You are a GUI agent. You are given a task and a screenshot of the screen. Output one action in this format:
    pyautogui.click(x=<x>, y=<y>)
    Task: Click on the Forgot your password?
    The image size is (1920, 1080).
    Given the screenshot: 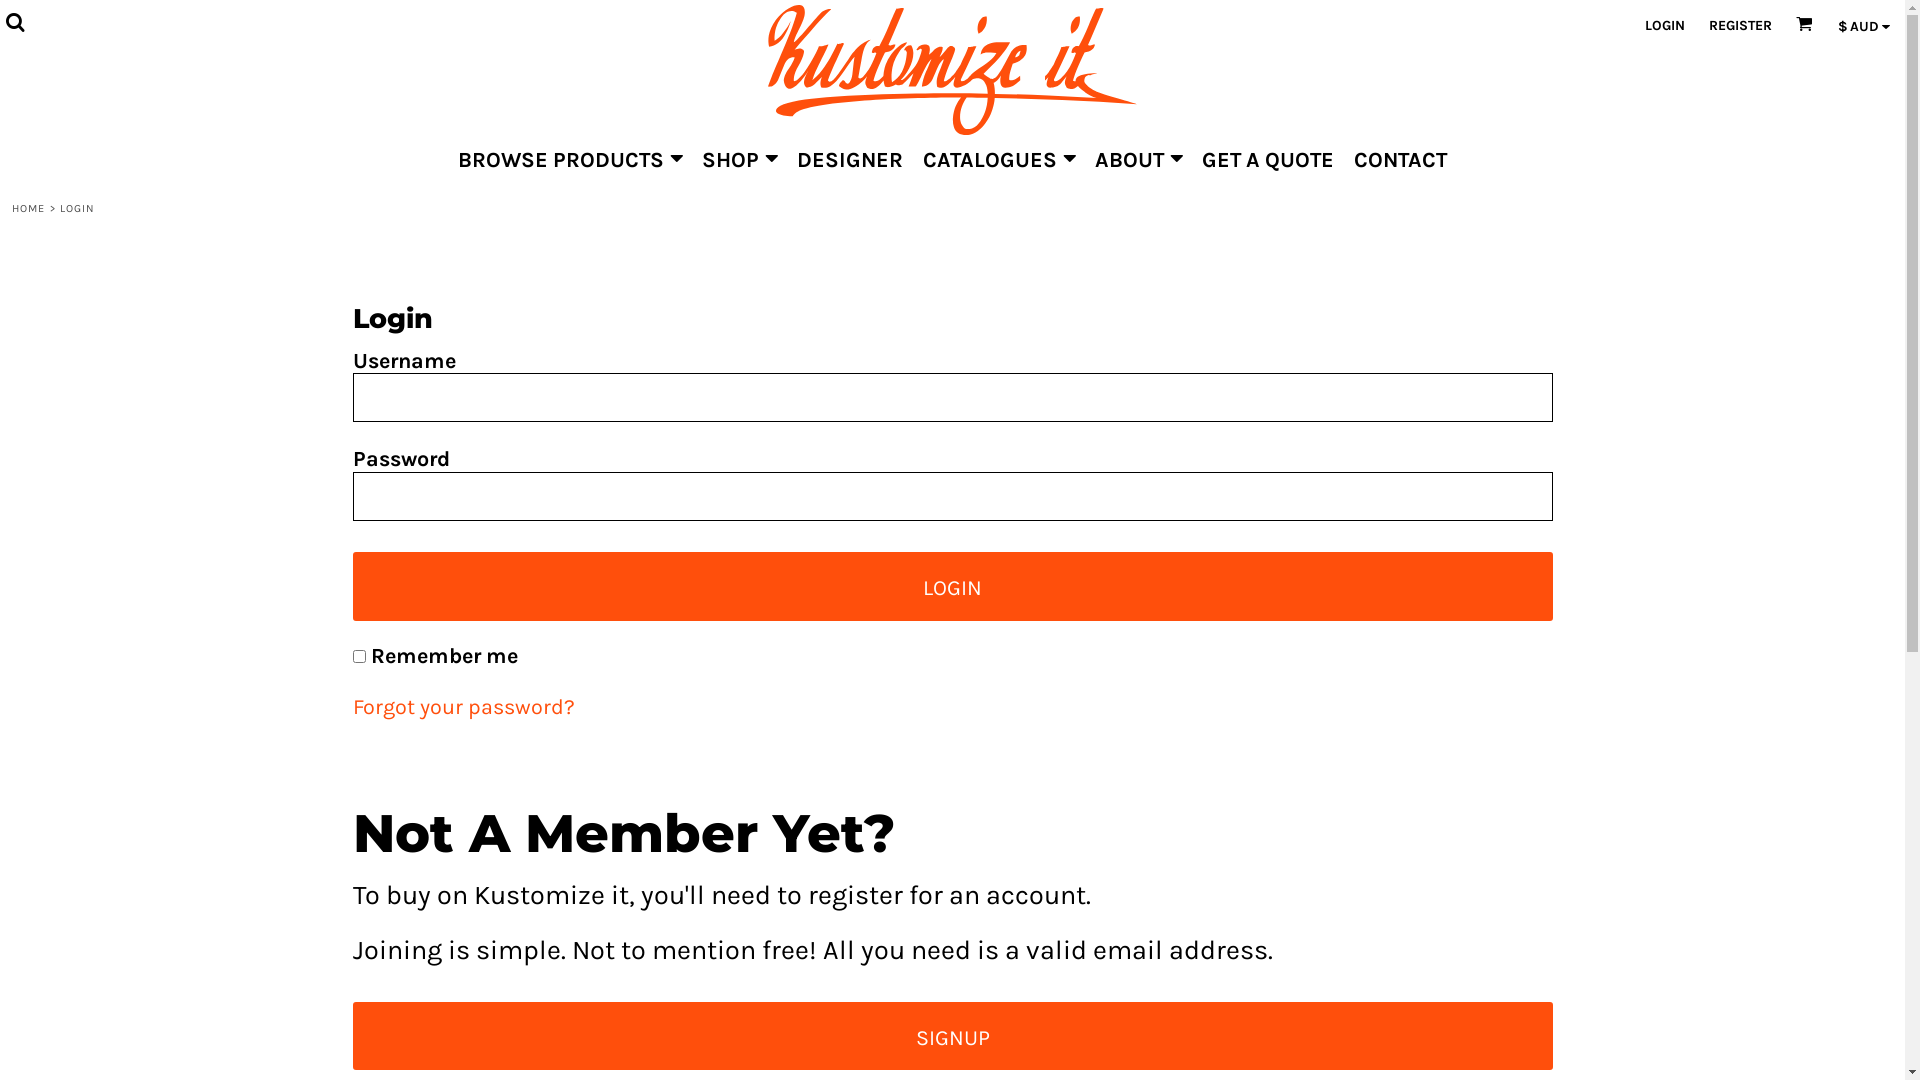 What is the action you would take?
    pyautogui.click(x=463, y=706)
    